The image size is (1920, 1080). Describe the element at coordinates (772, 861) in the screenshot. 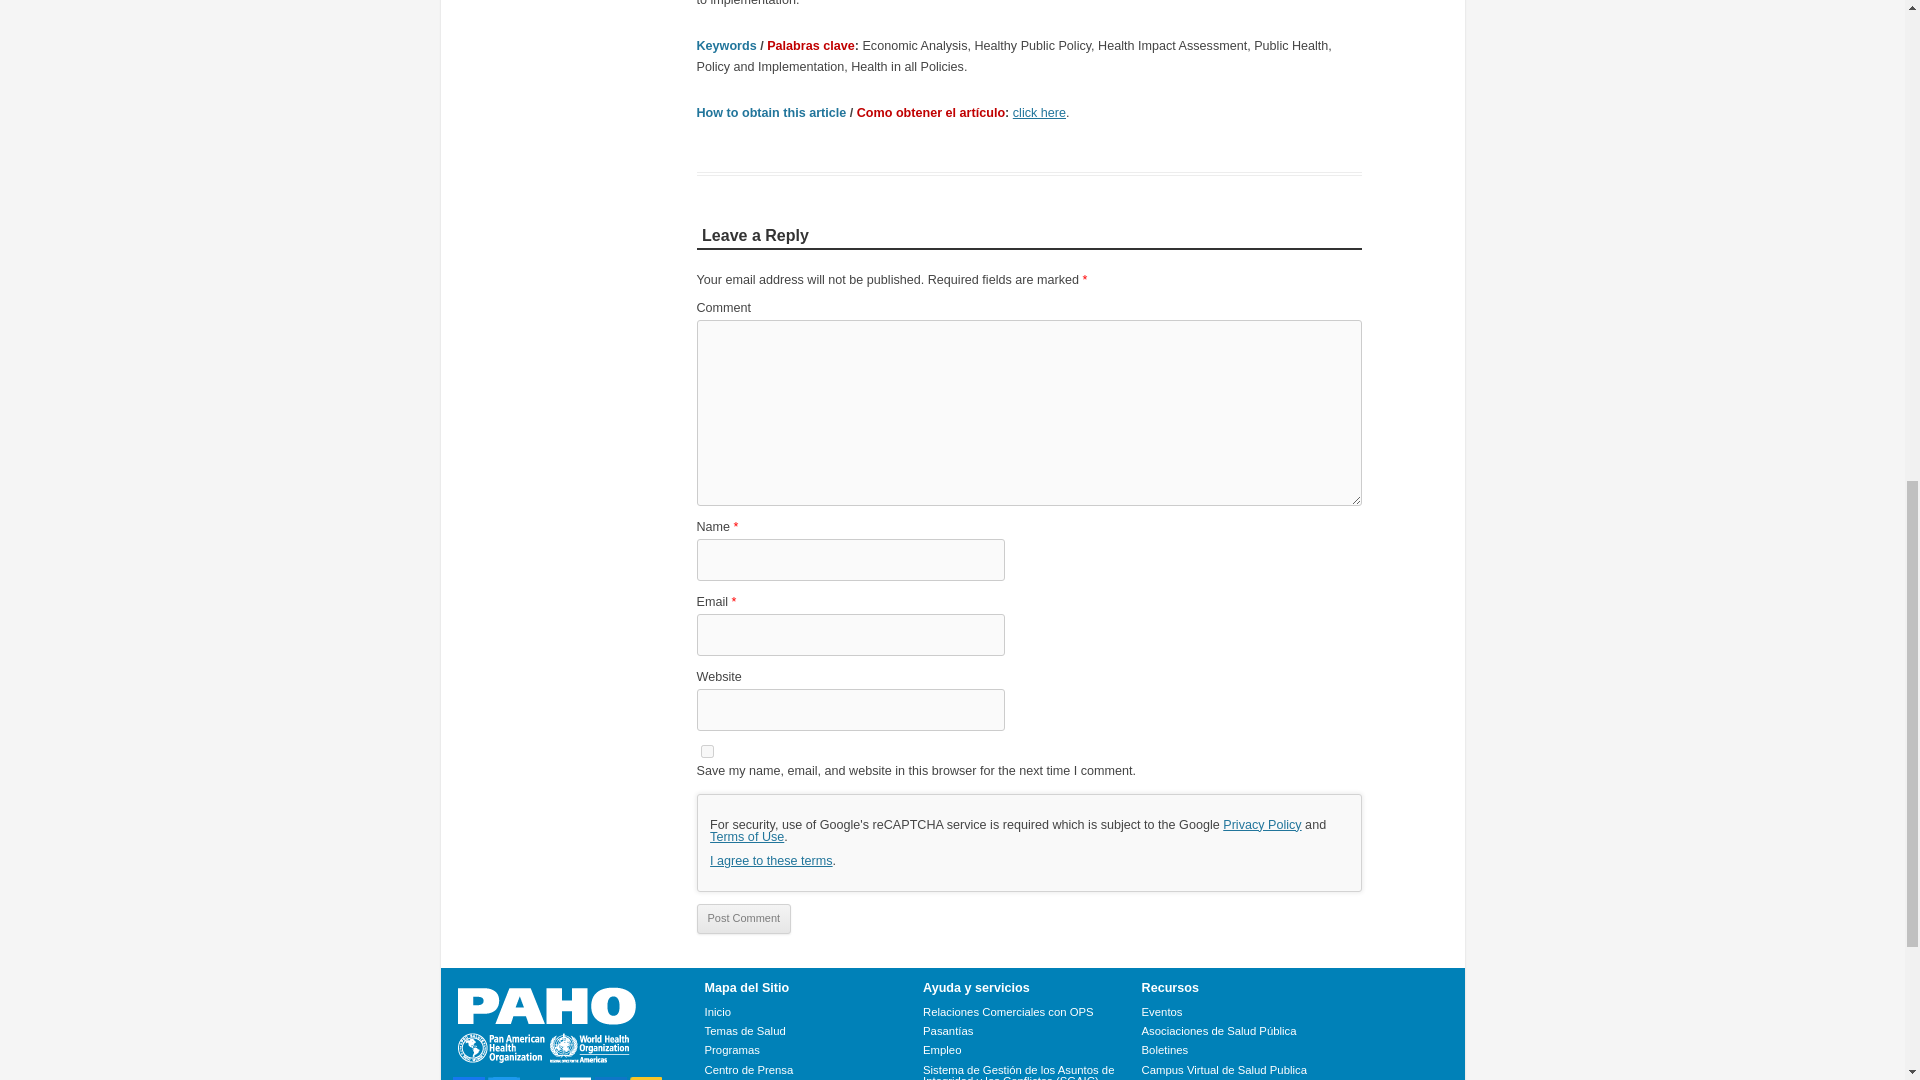

I see `I agree to these terms` at that location.